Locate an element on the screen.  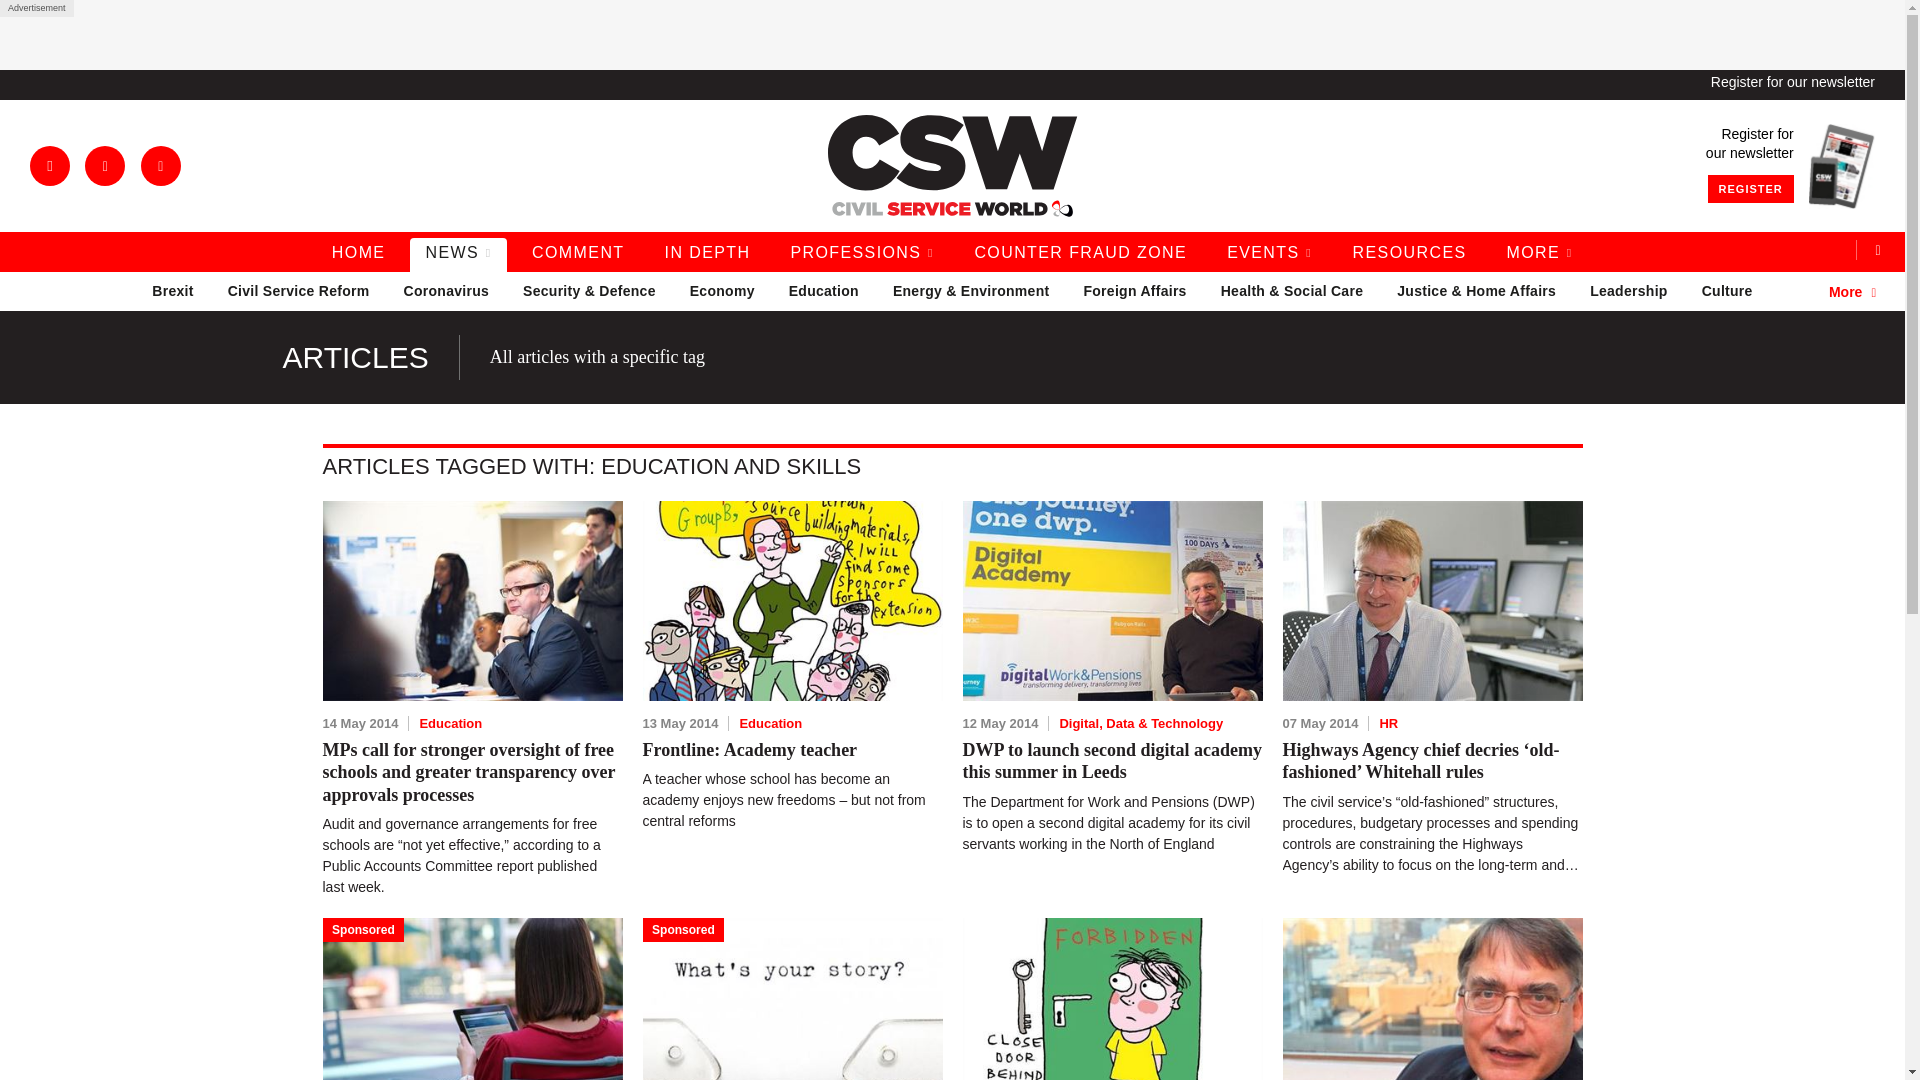
IN DEPTH is located at coordinates (708, 254).